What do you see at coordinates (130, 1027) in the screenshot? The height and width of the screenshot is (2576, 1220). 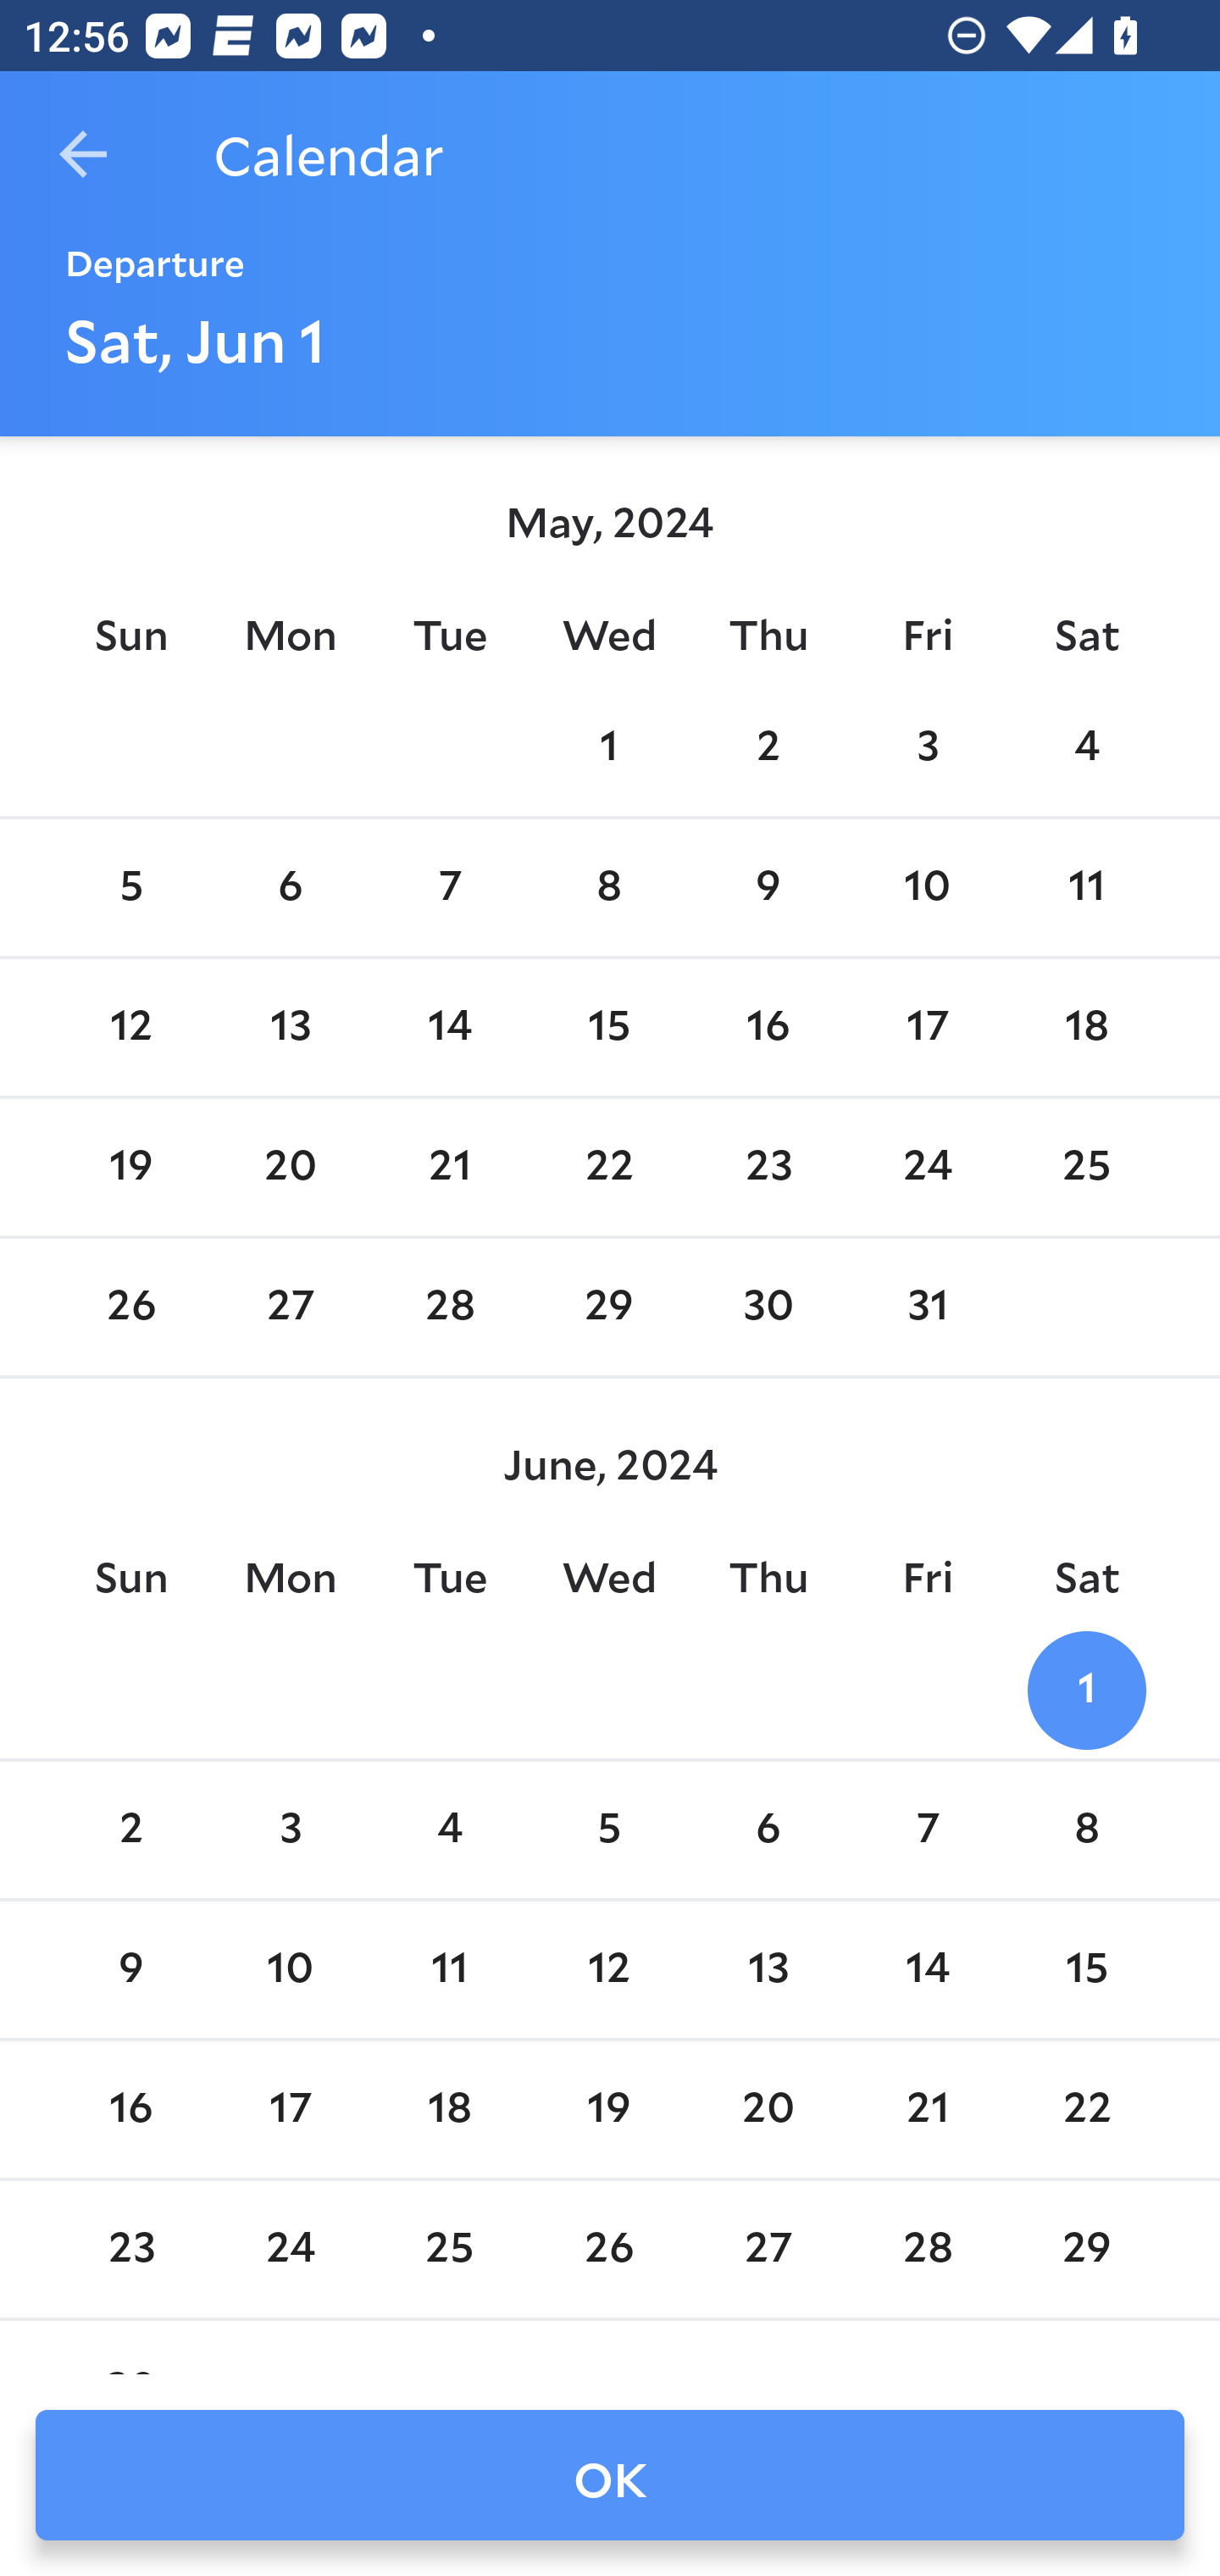 I see `12` at bounding box center [130, 1027].